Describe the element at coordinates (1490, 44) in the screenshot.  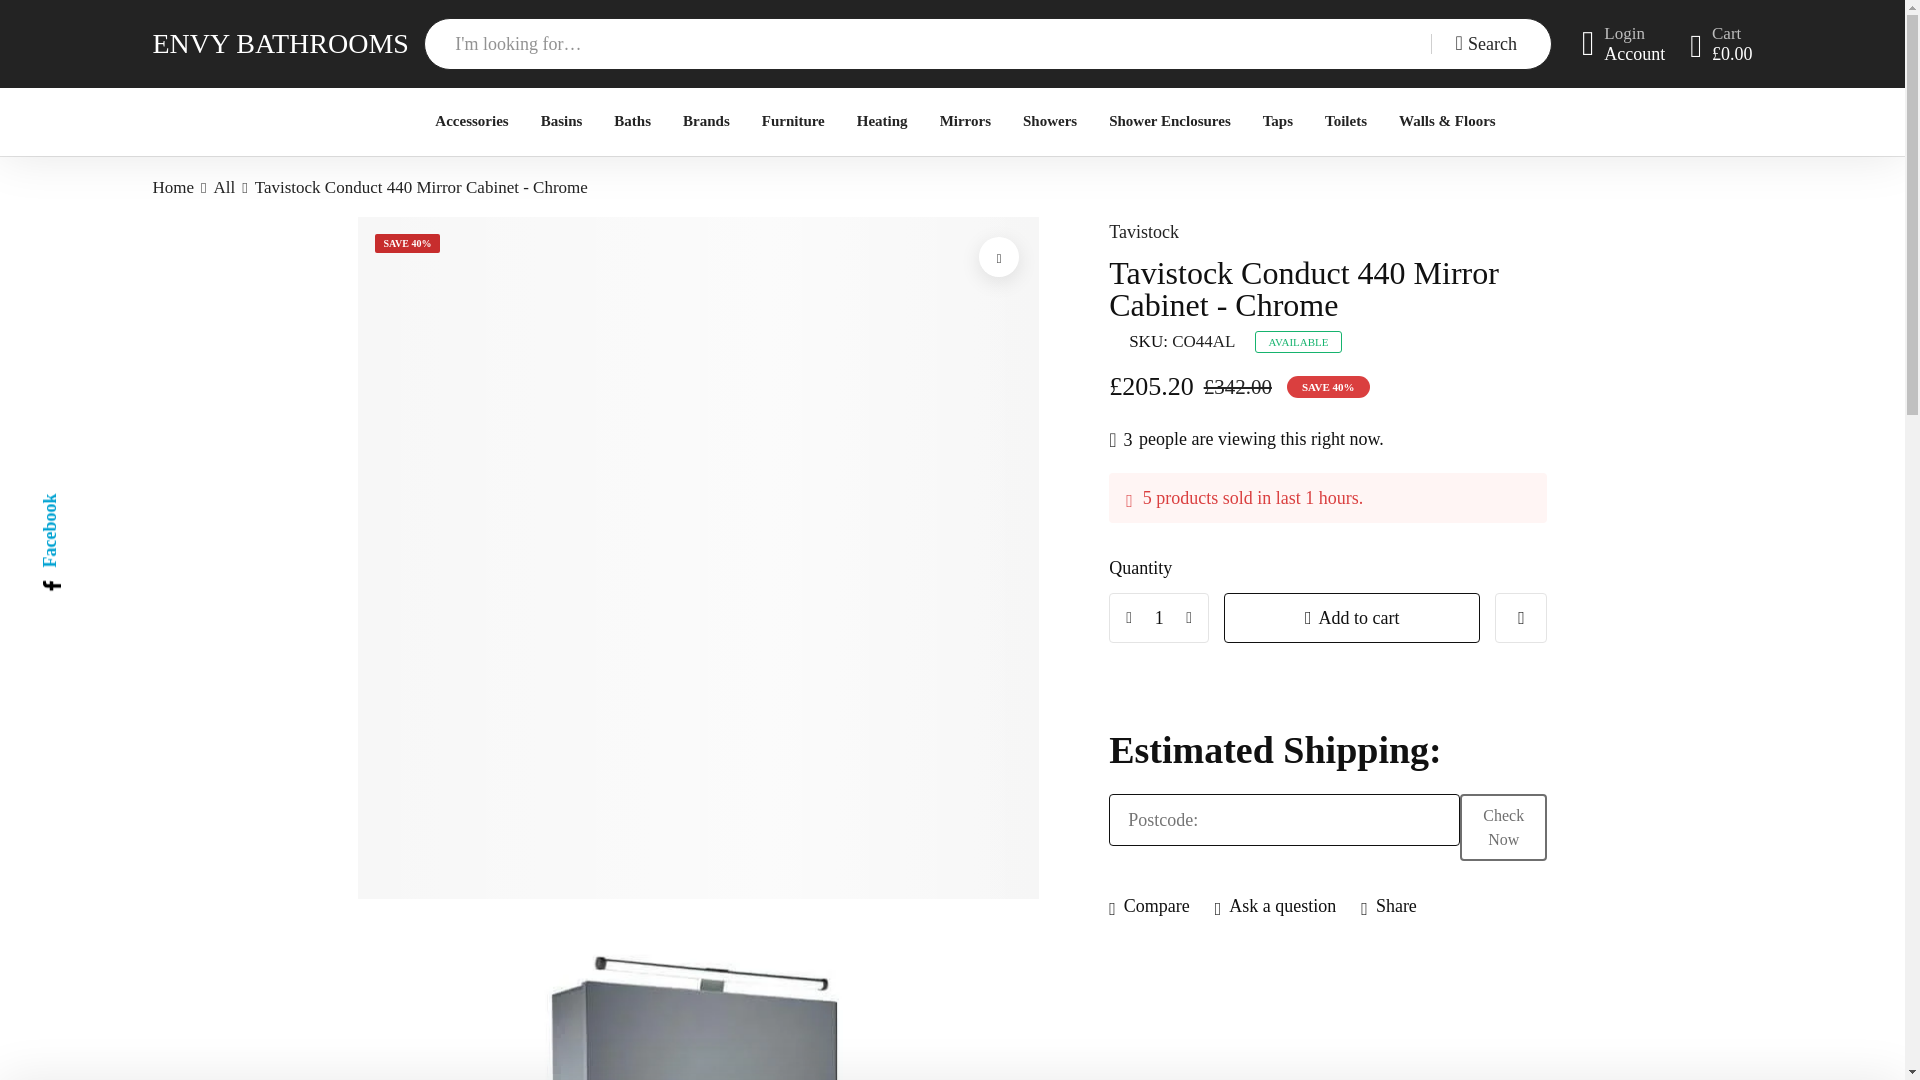
I see `Search` at that location.